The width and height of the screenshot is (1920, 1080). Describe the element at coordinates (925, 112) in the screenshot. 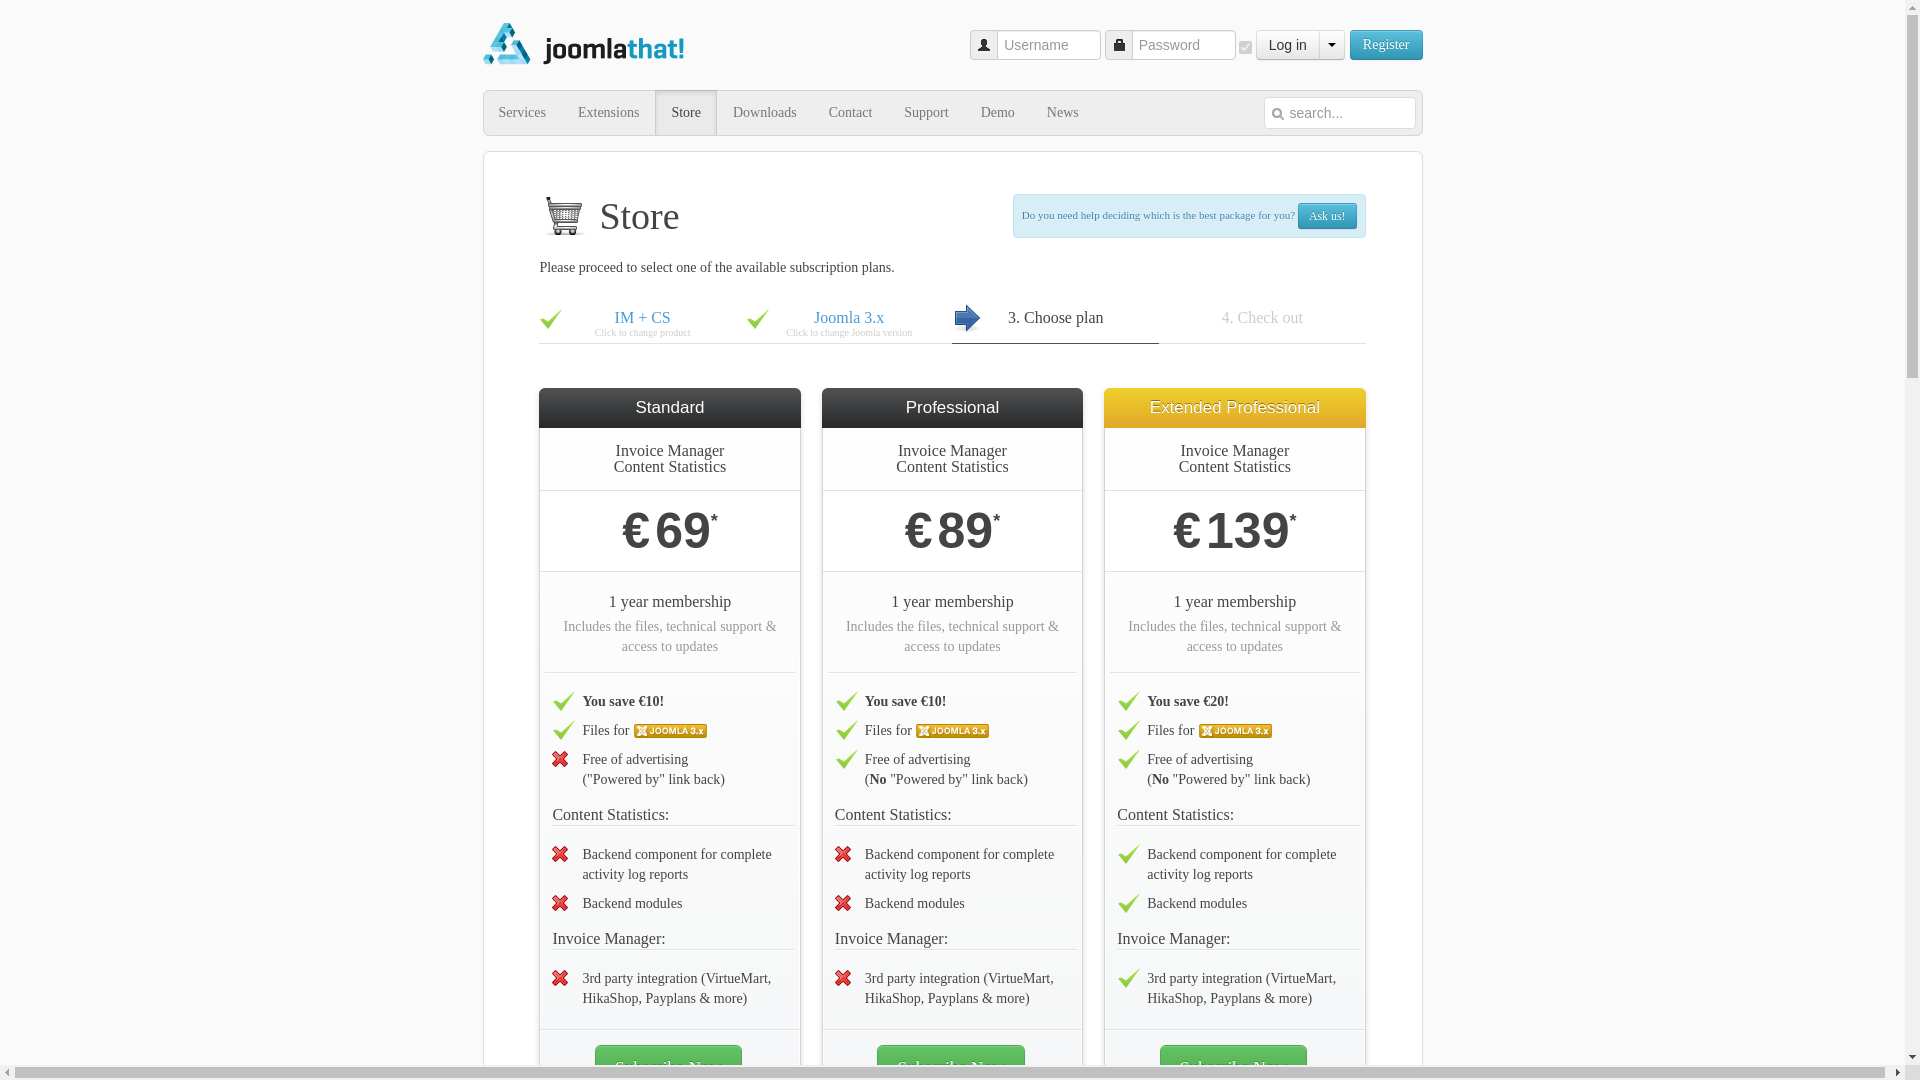

I see `yes` at that location.